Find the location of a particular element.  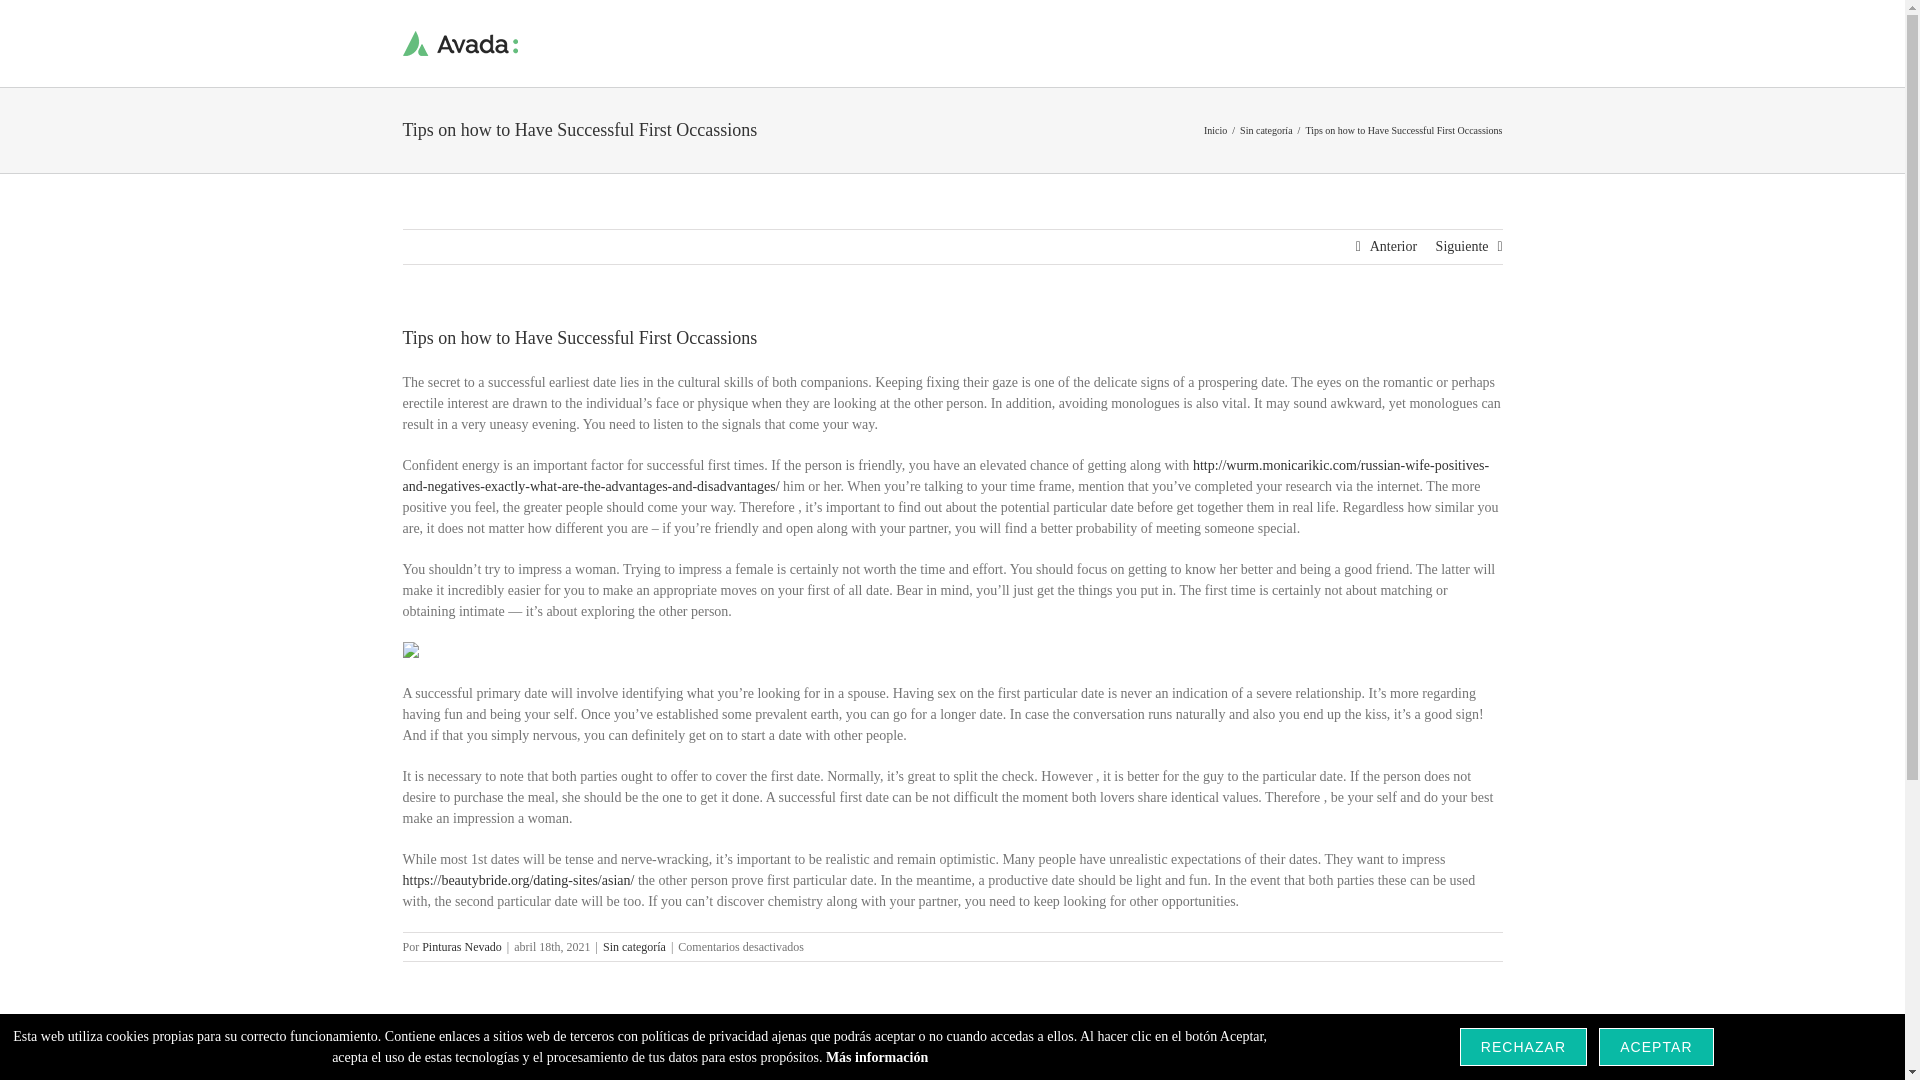

Anterior is located at coordinates (1393, 246).